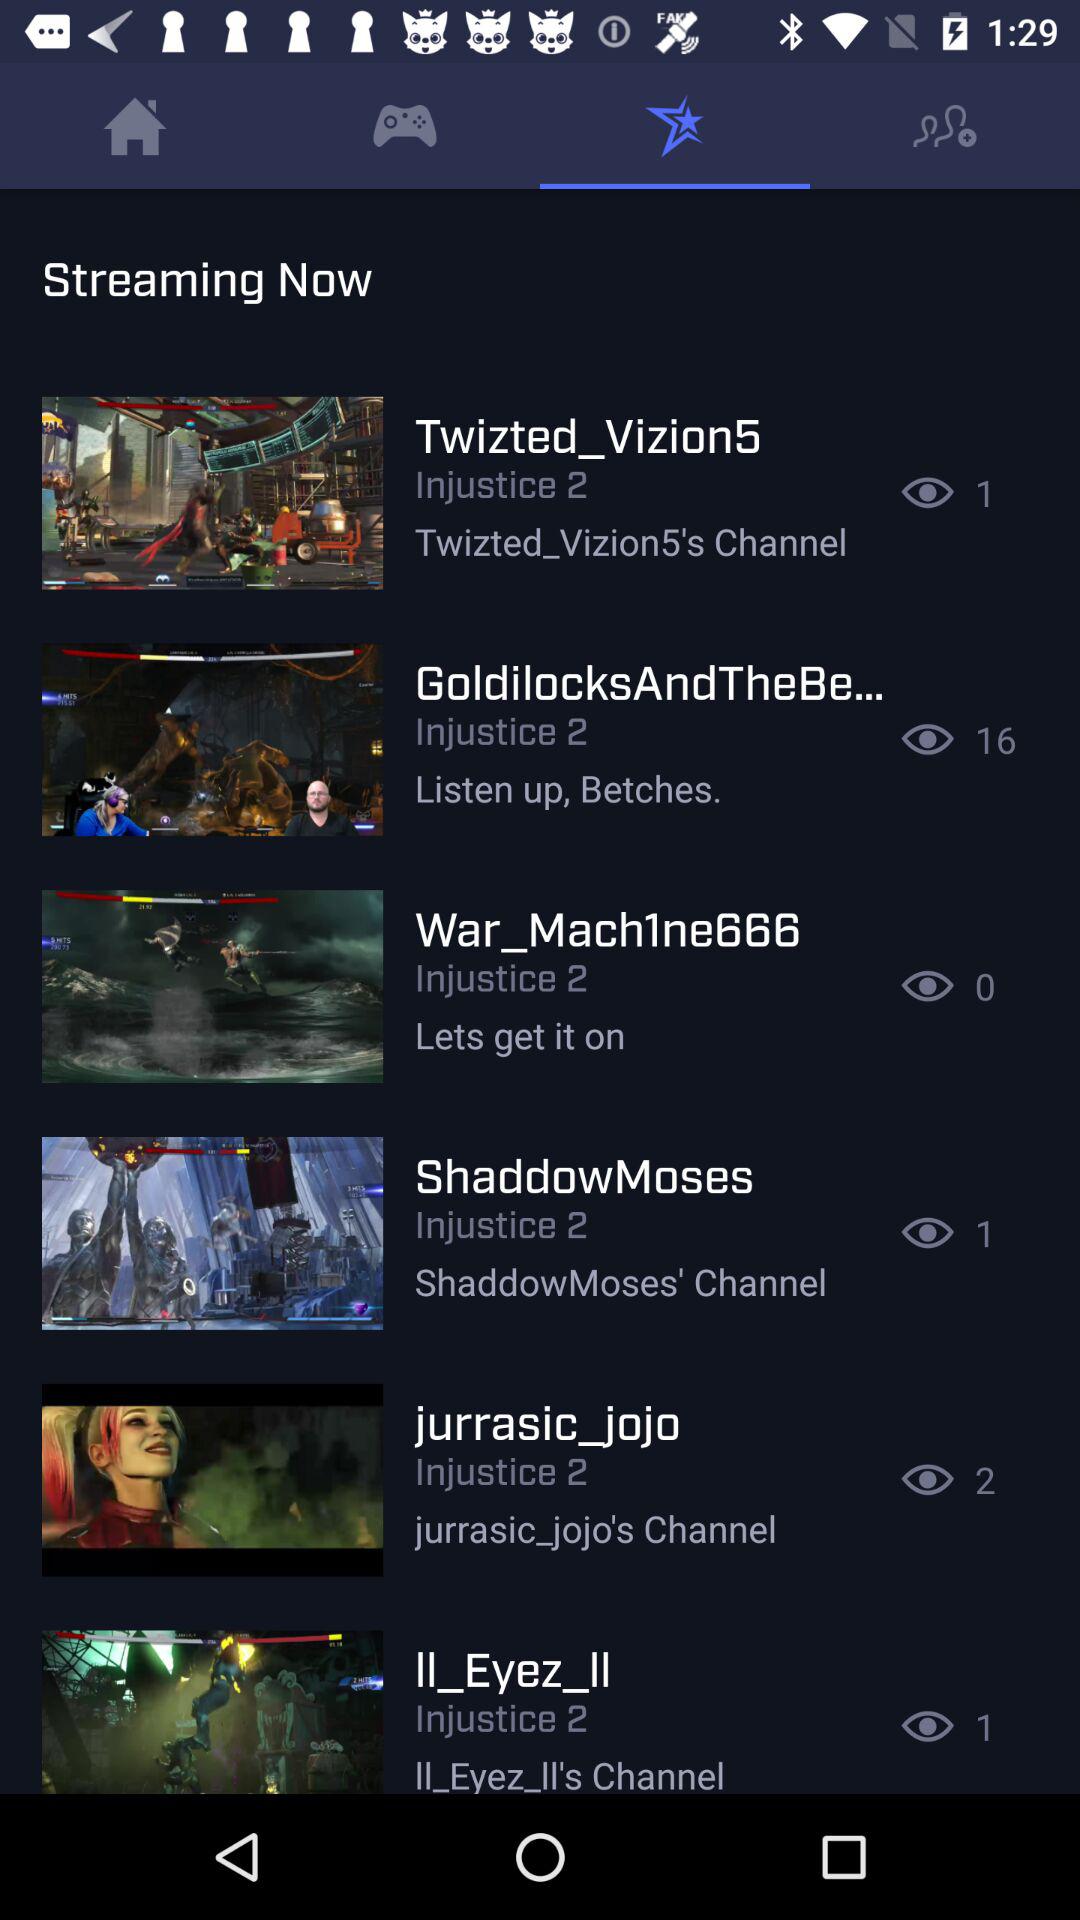  Describe the element at coordinates (405, 126) in the screenshot. I see `click the option next to the home icon` at that location.